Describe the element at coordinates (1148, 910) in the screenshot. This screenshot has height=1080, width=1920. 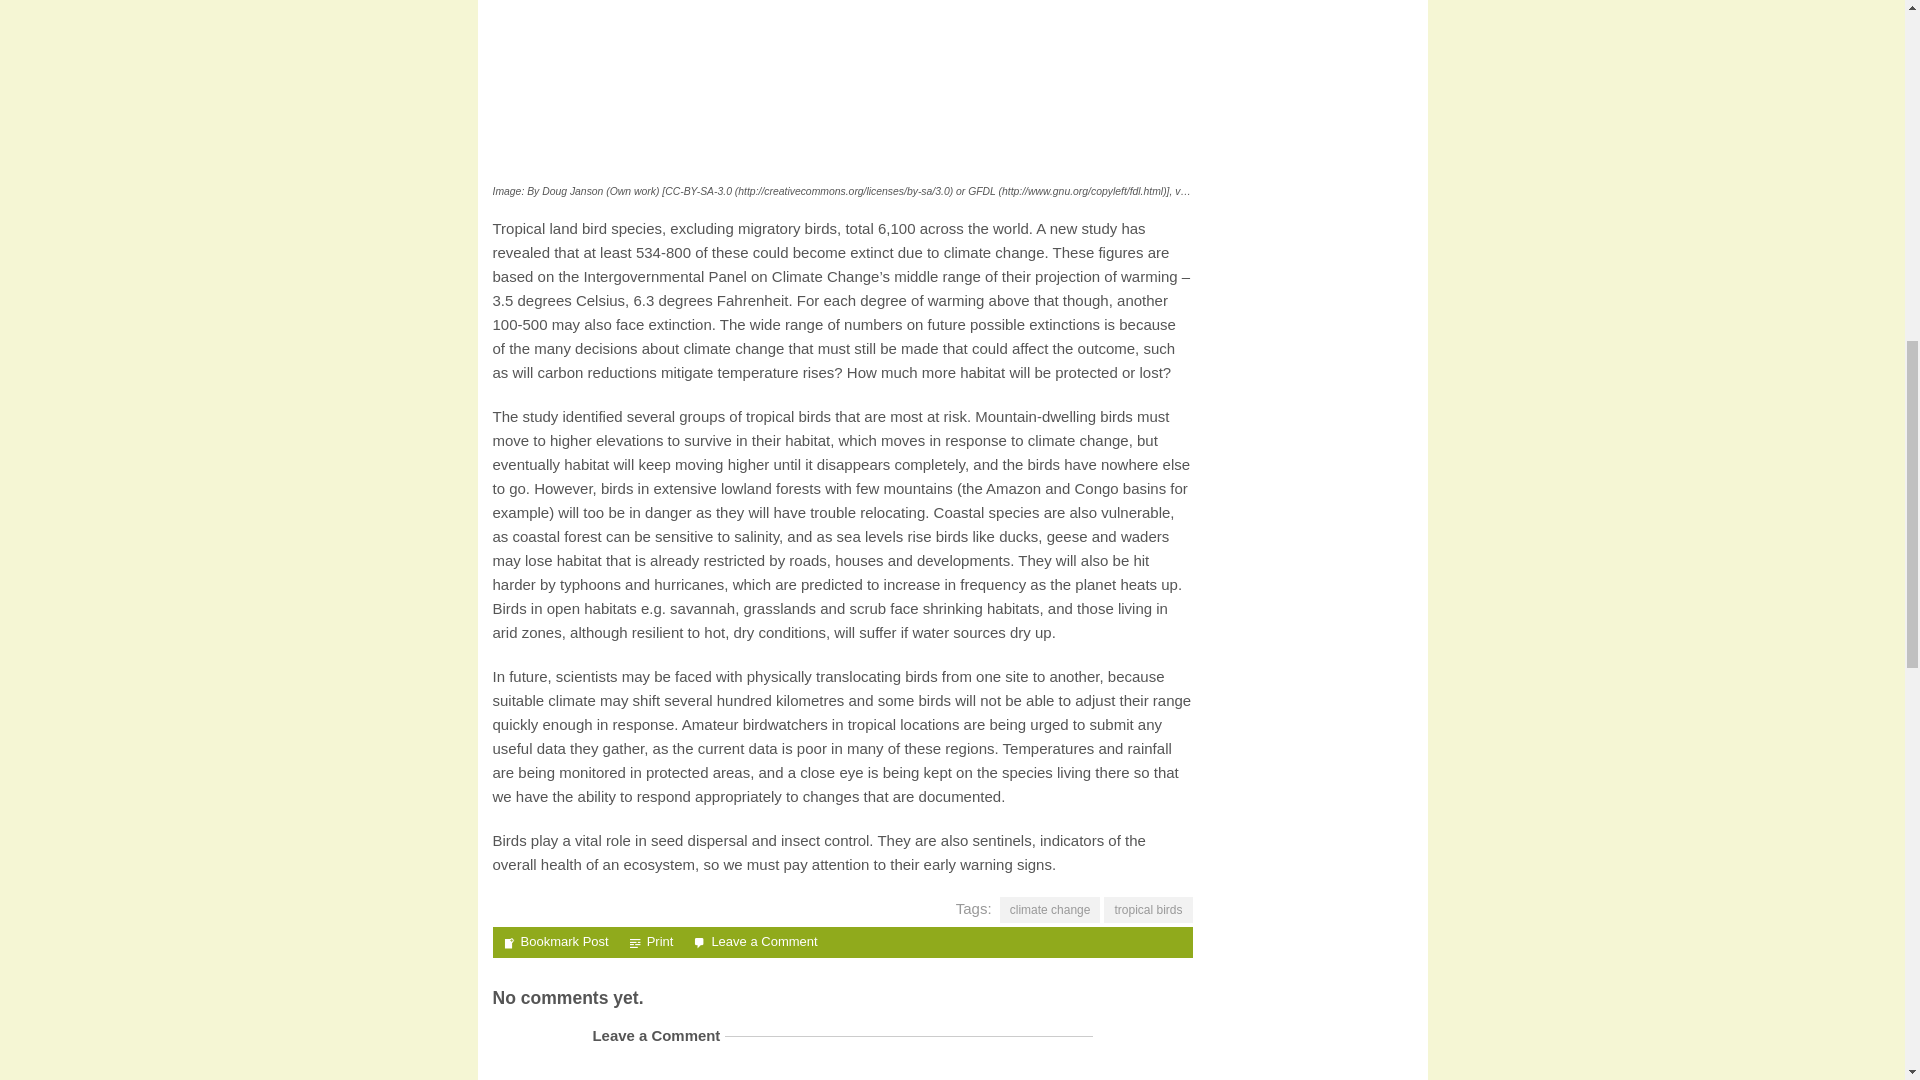
I see `tropical birds` at that location.